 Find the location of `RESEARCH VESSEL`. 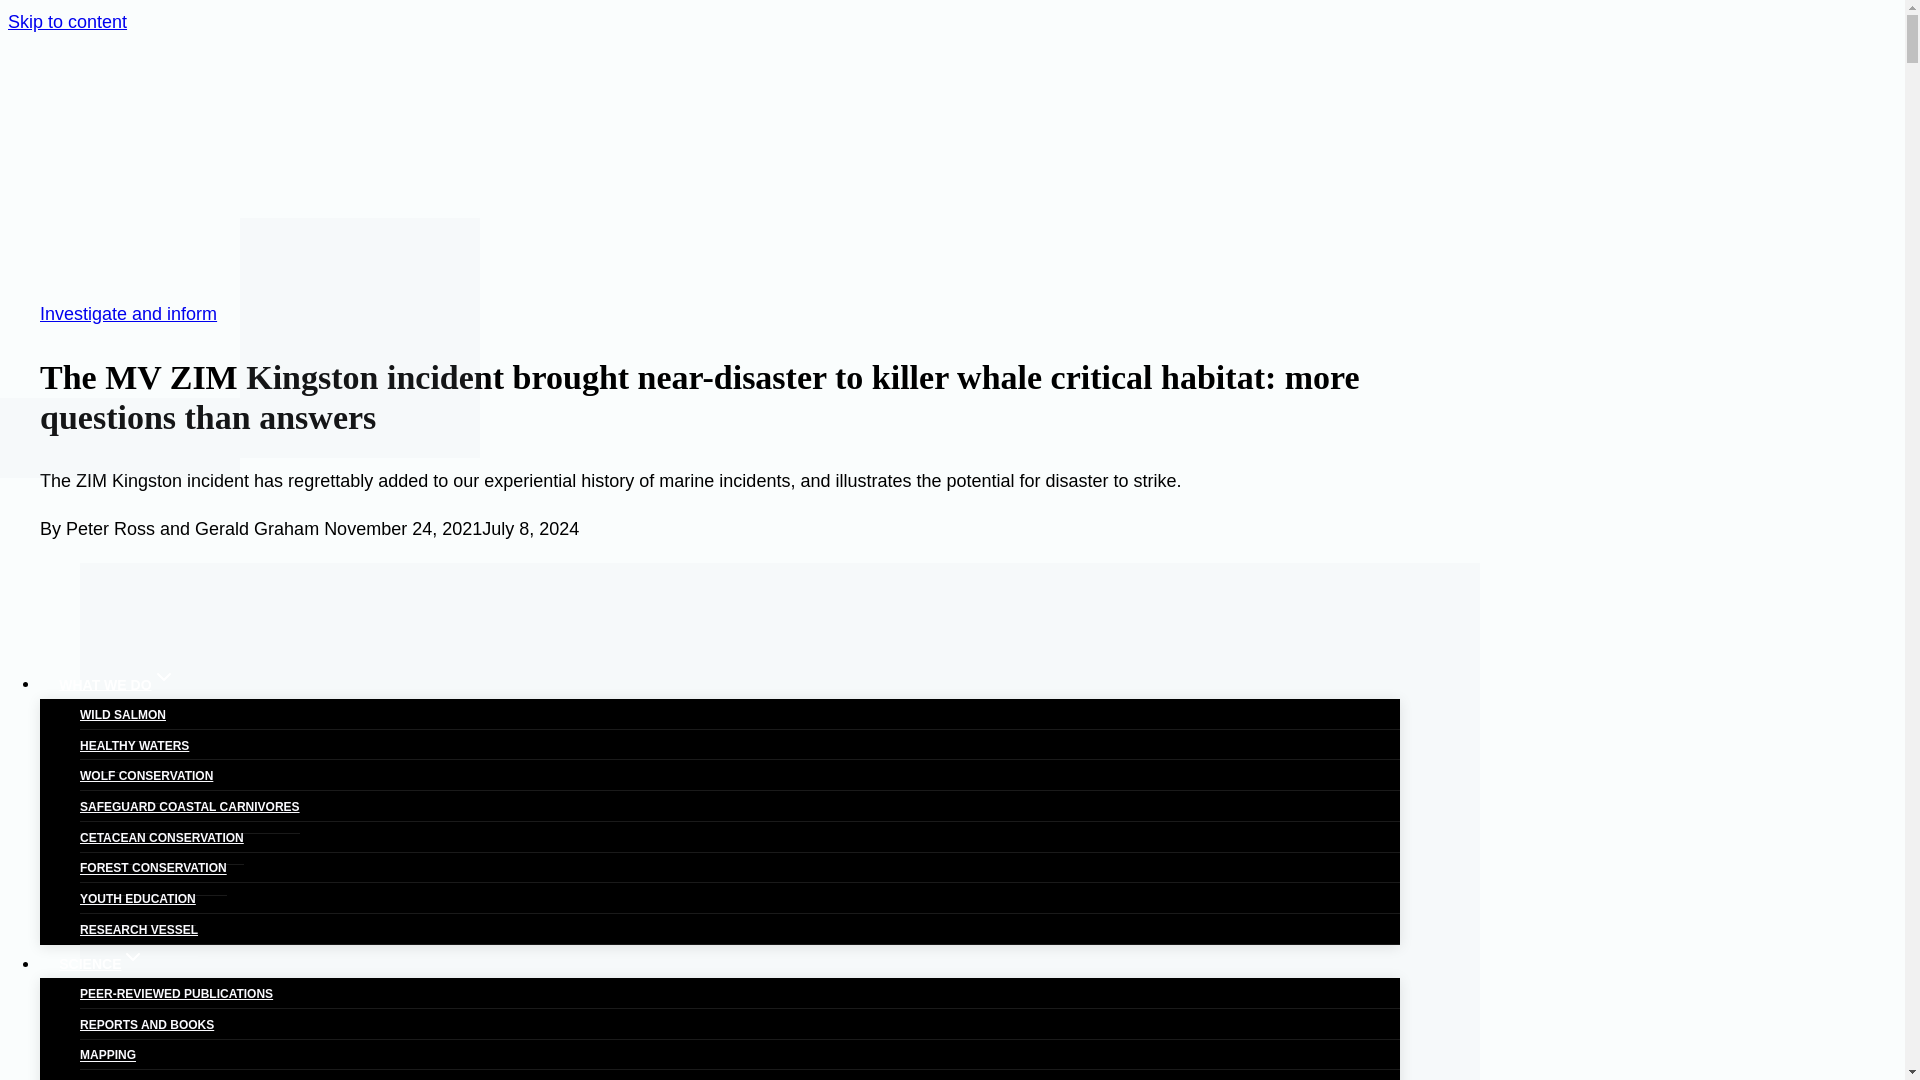

RESEARCH VESSEL is located at coordinates (138, 930).